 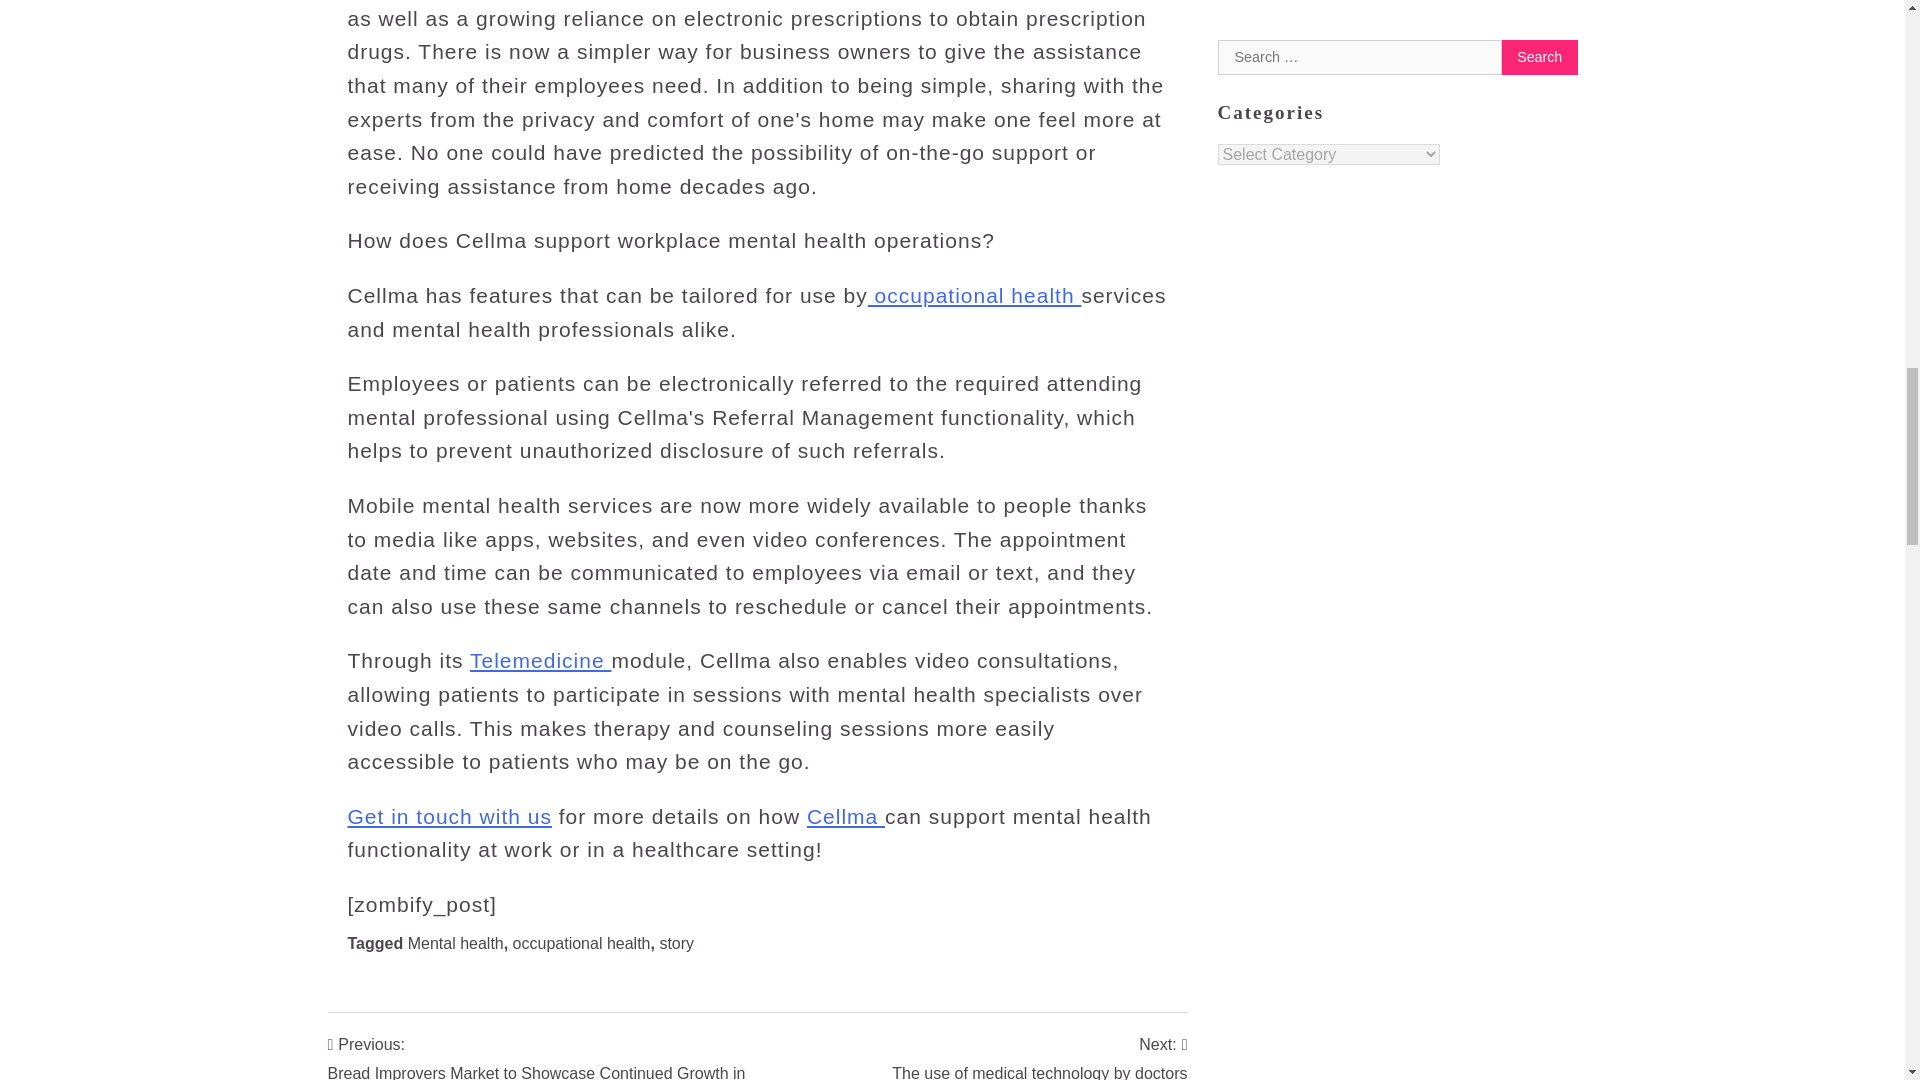 What do you see at coordinates (846, 816) in the screenshot?
I see `occupational health` at bounding box center [846, 816].